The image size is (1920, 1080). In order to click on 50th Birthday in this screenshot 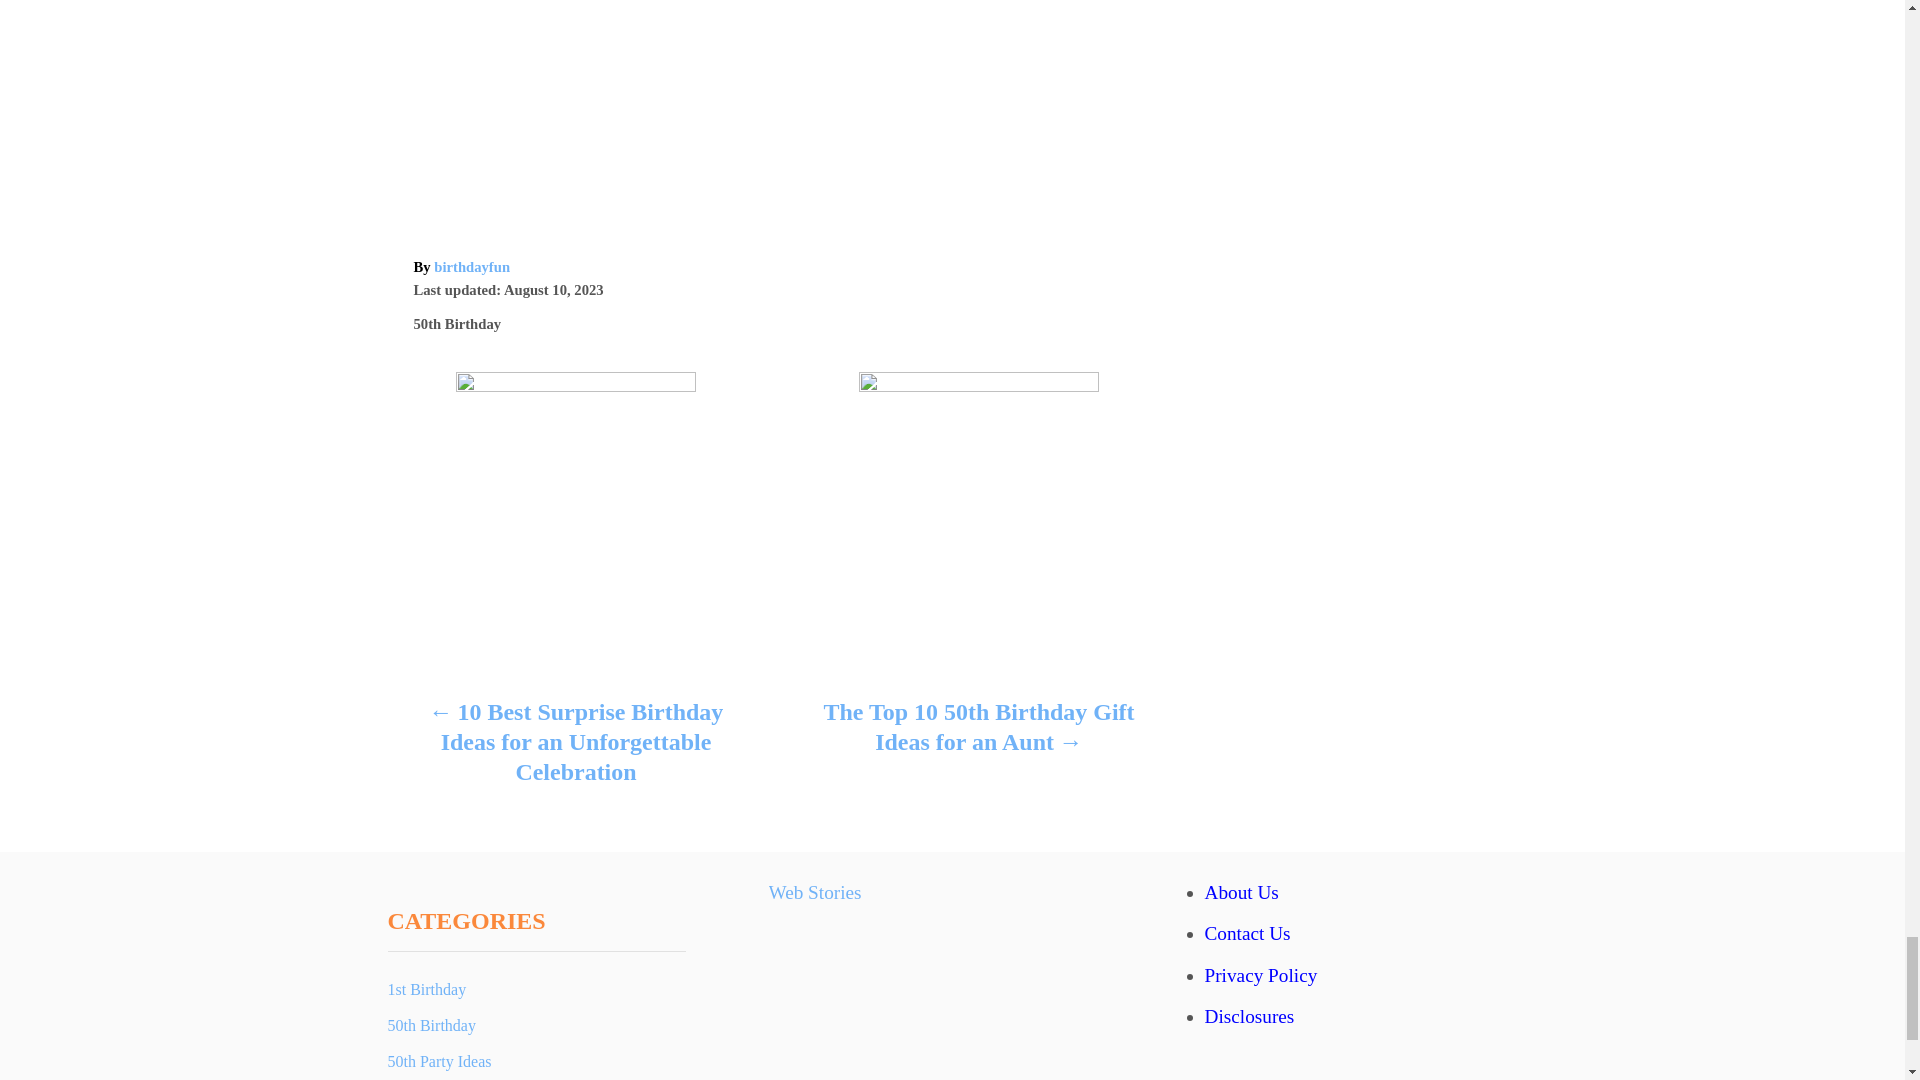, I will do `click(458, 324)`.